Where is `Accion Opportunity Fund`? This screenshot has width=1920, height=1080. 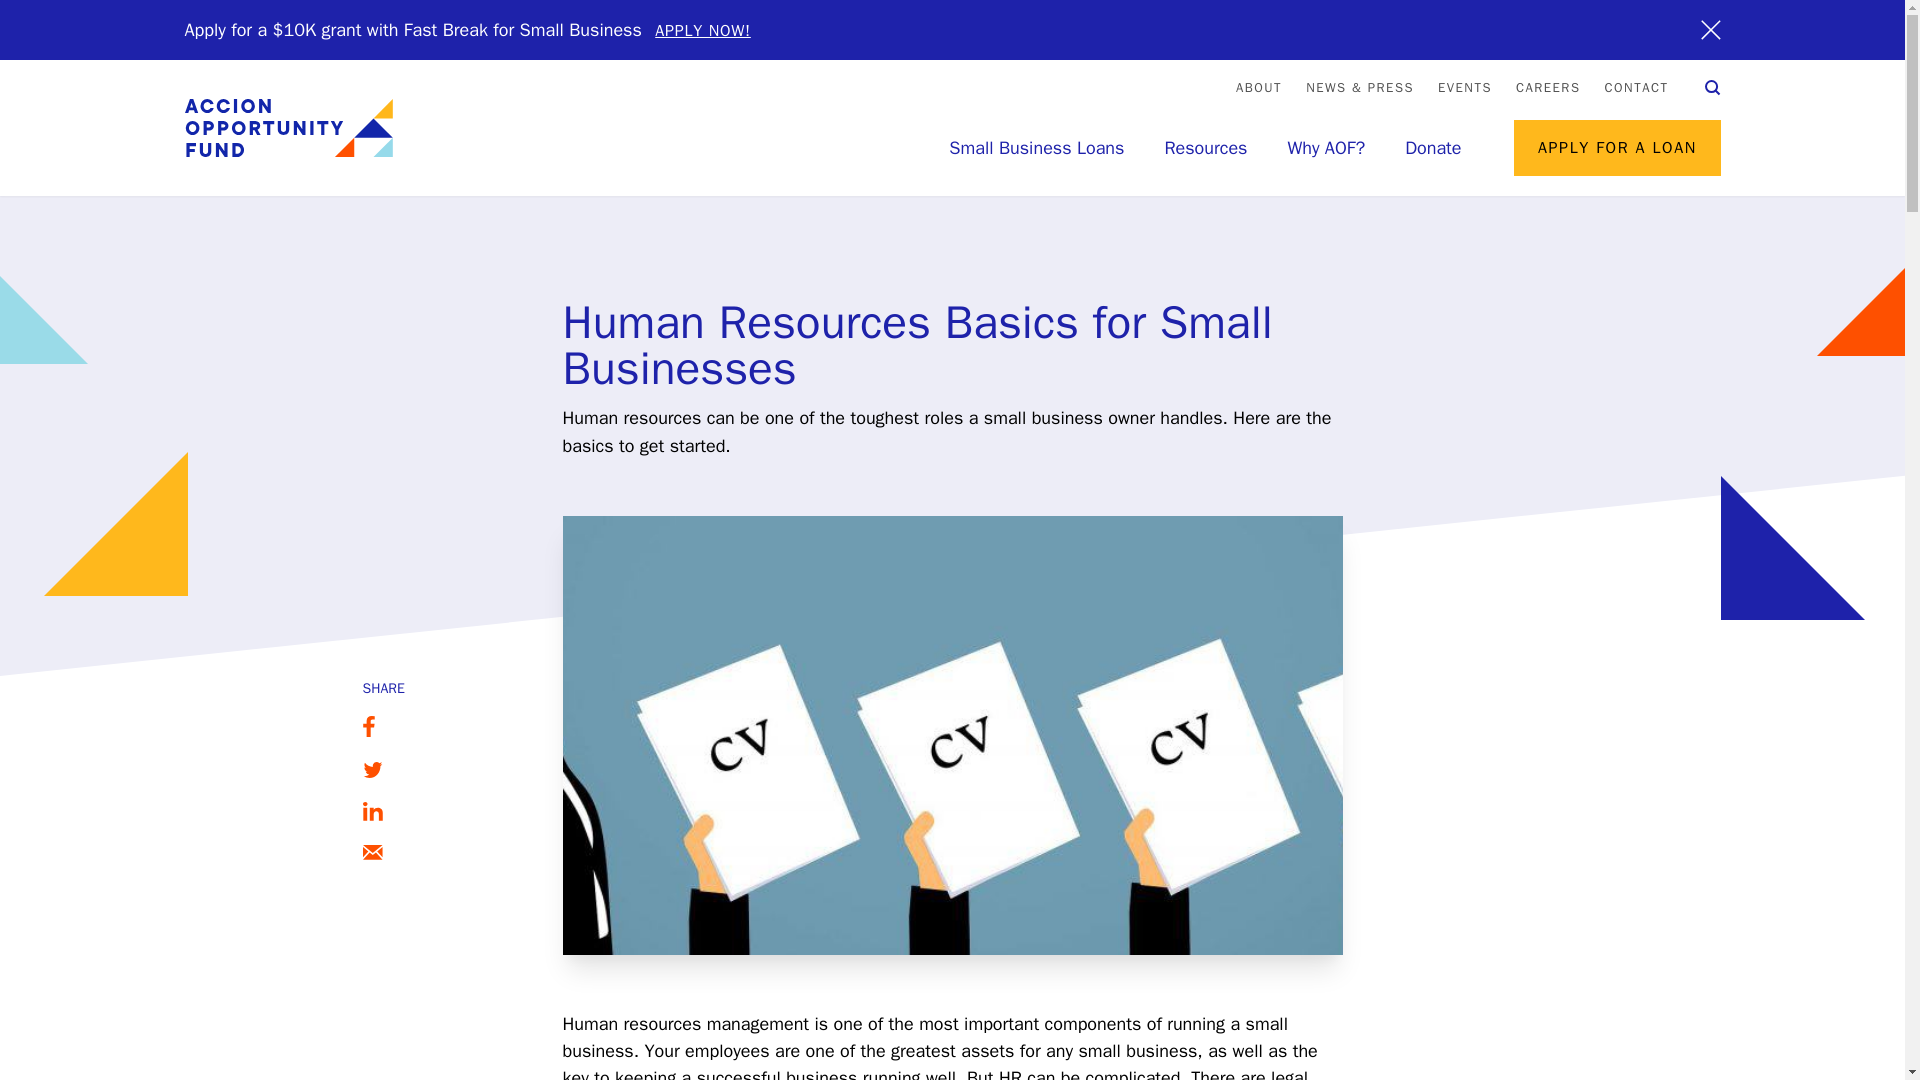 Accion Opportunity Fund is located at coordinates (288, 128).